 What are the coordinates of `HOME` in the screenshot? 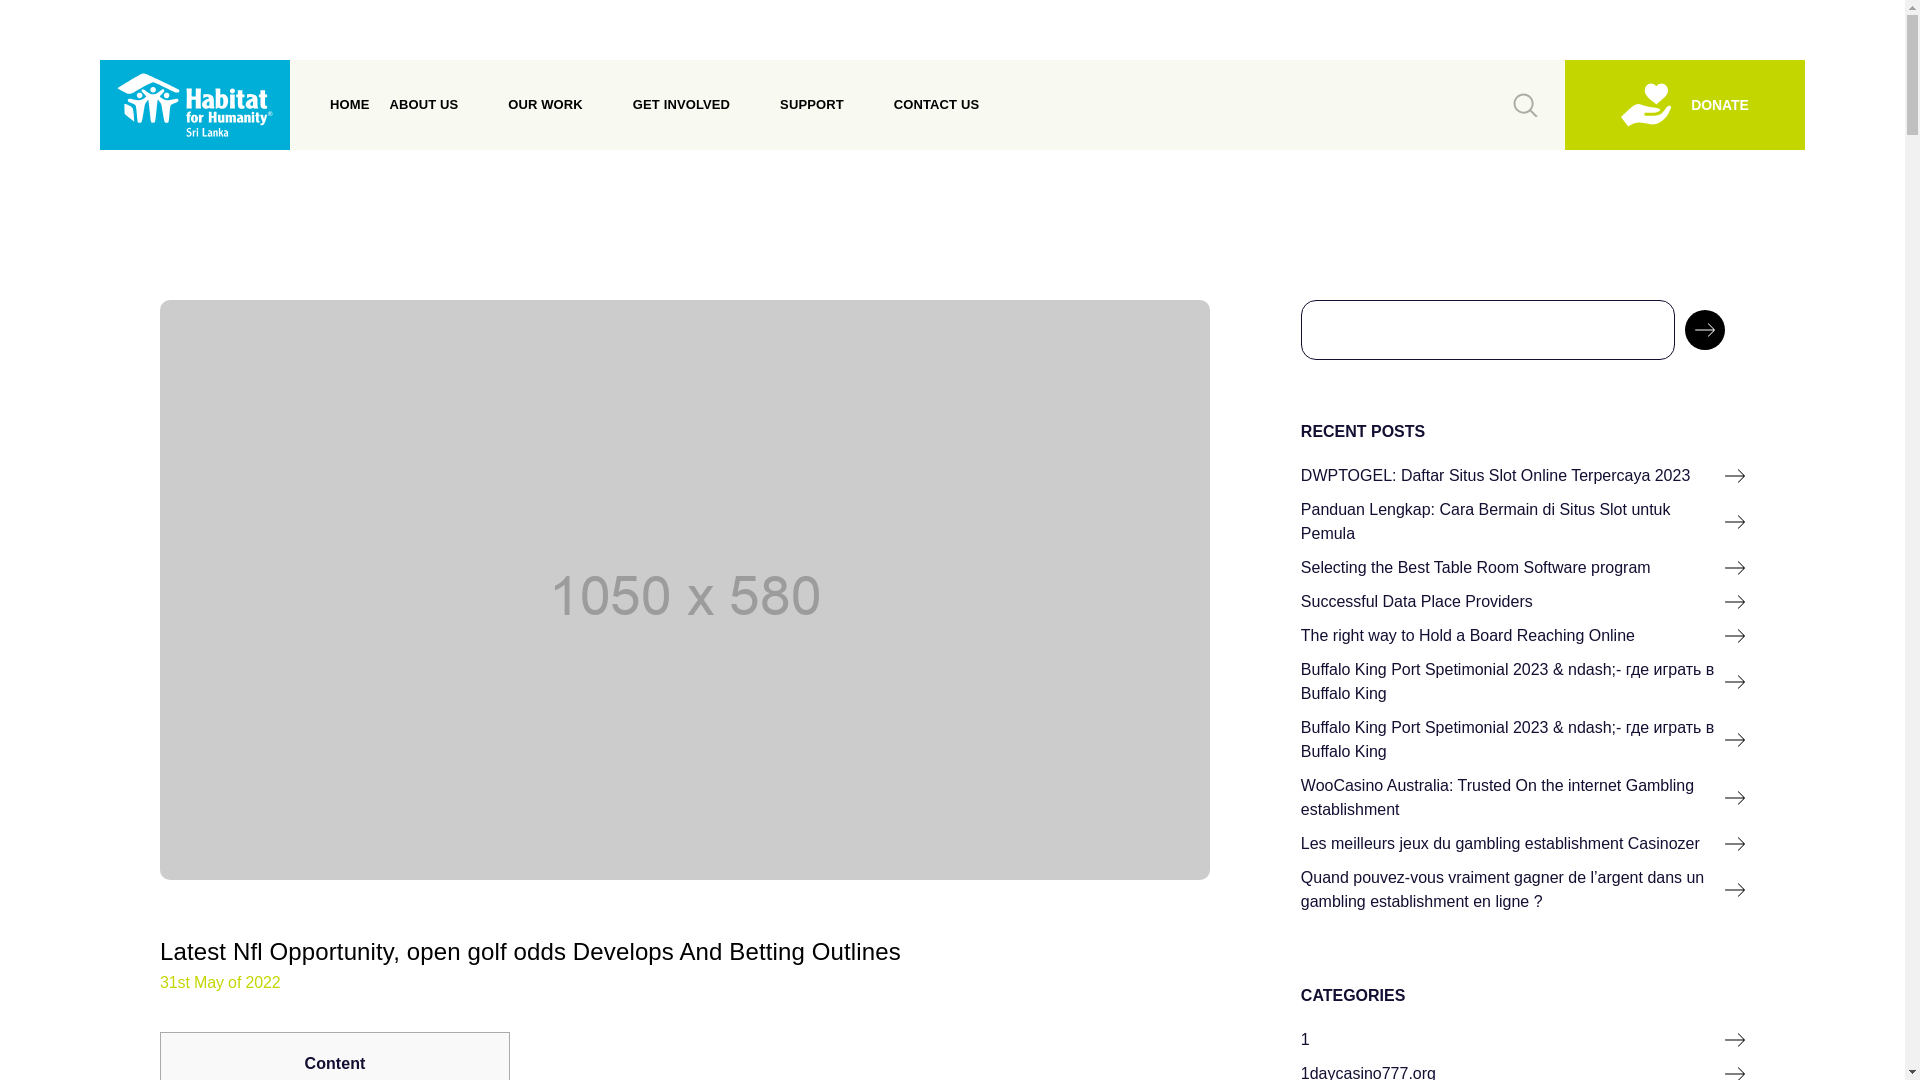 It's located at (349, 105).